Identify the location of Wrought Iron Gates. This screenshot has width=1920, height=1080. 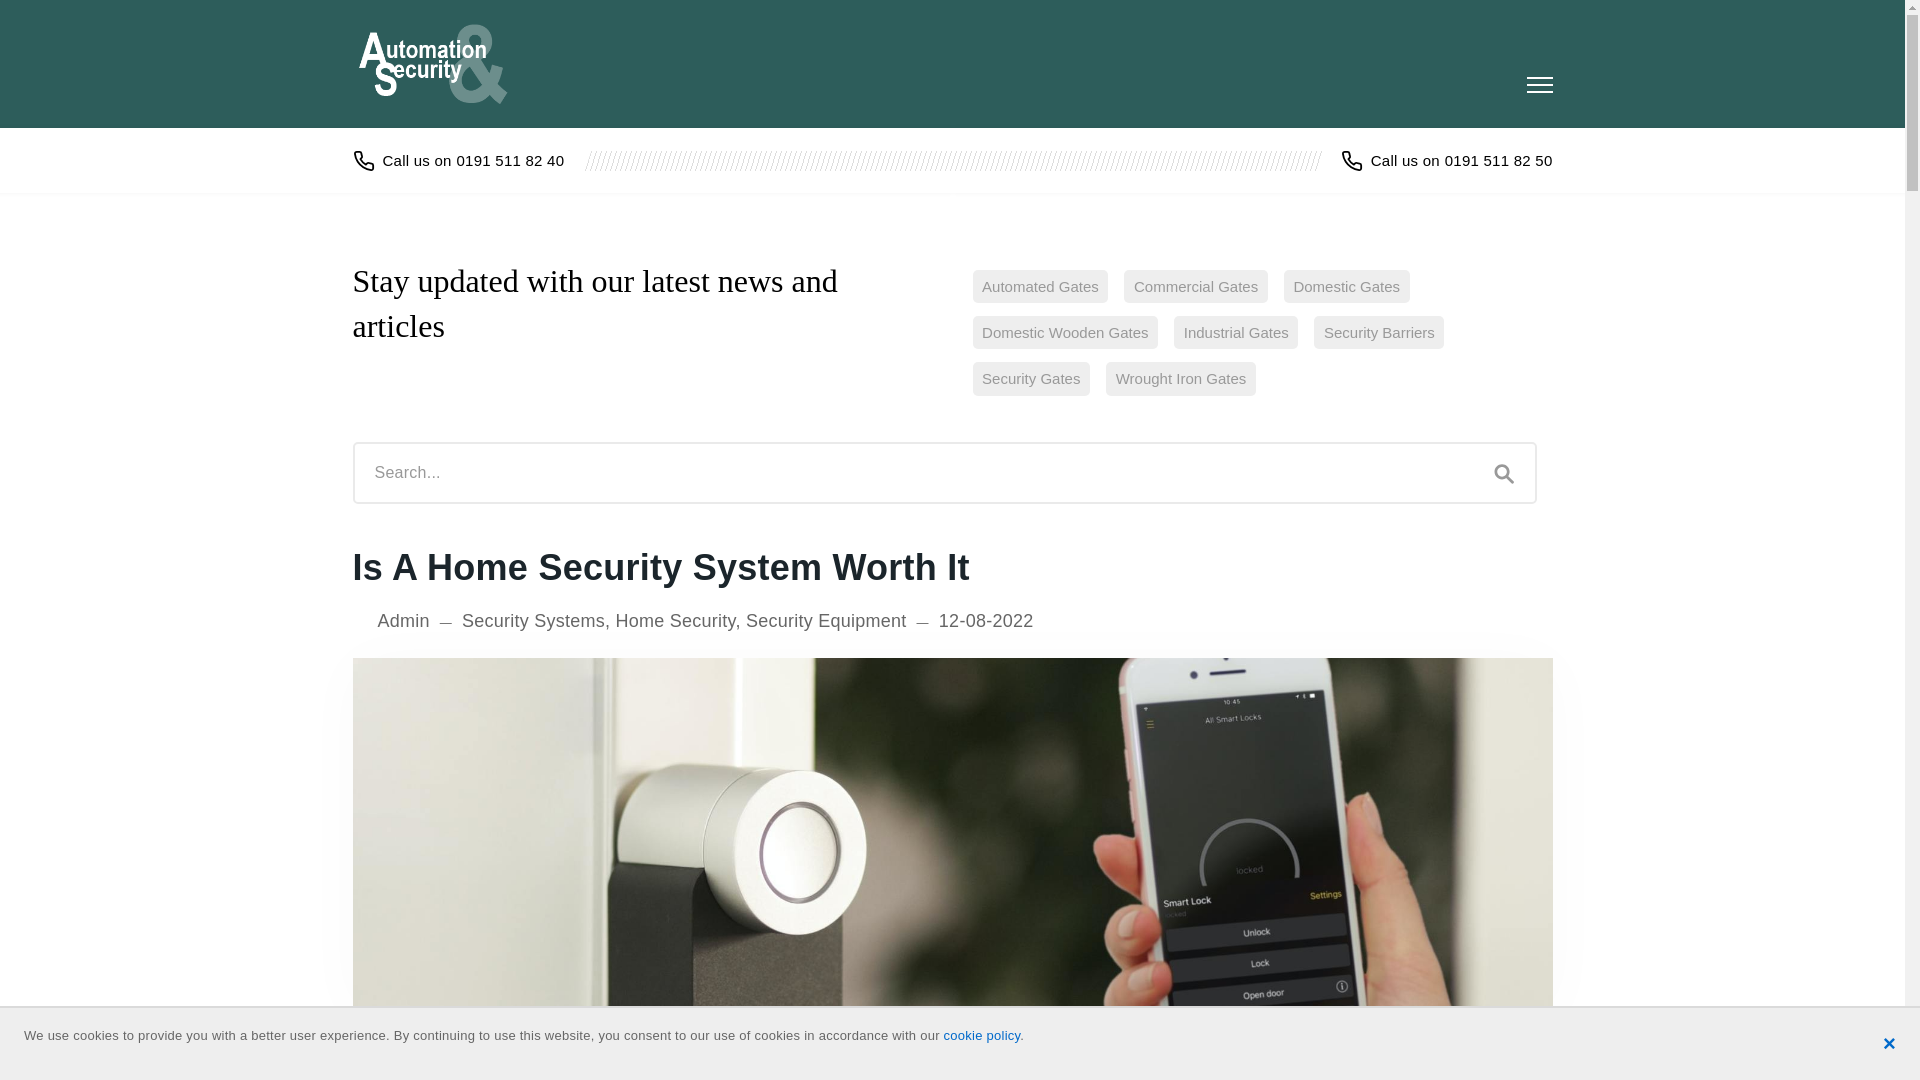
(1180, 378).